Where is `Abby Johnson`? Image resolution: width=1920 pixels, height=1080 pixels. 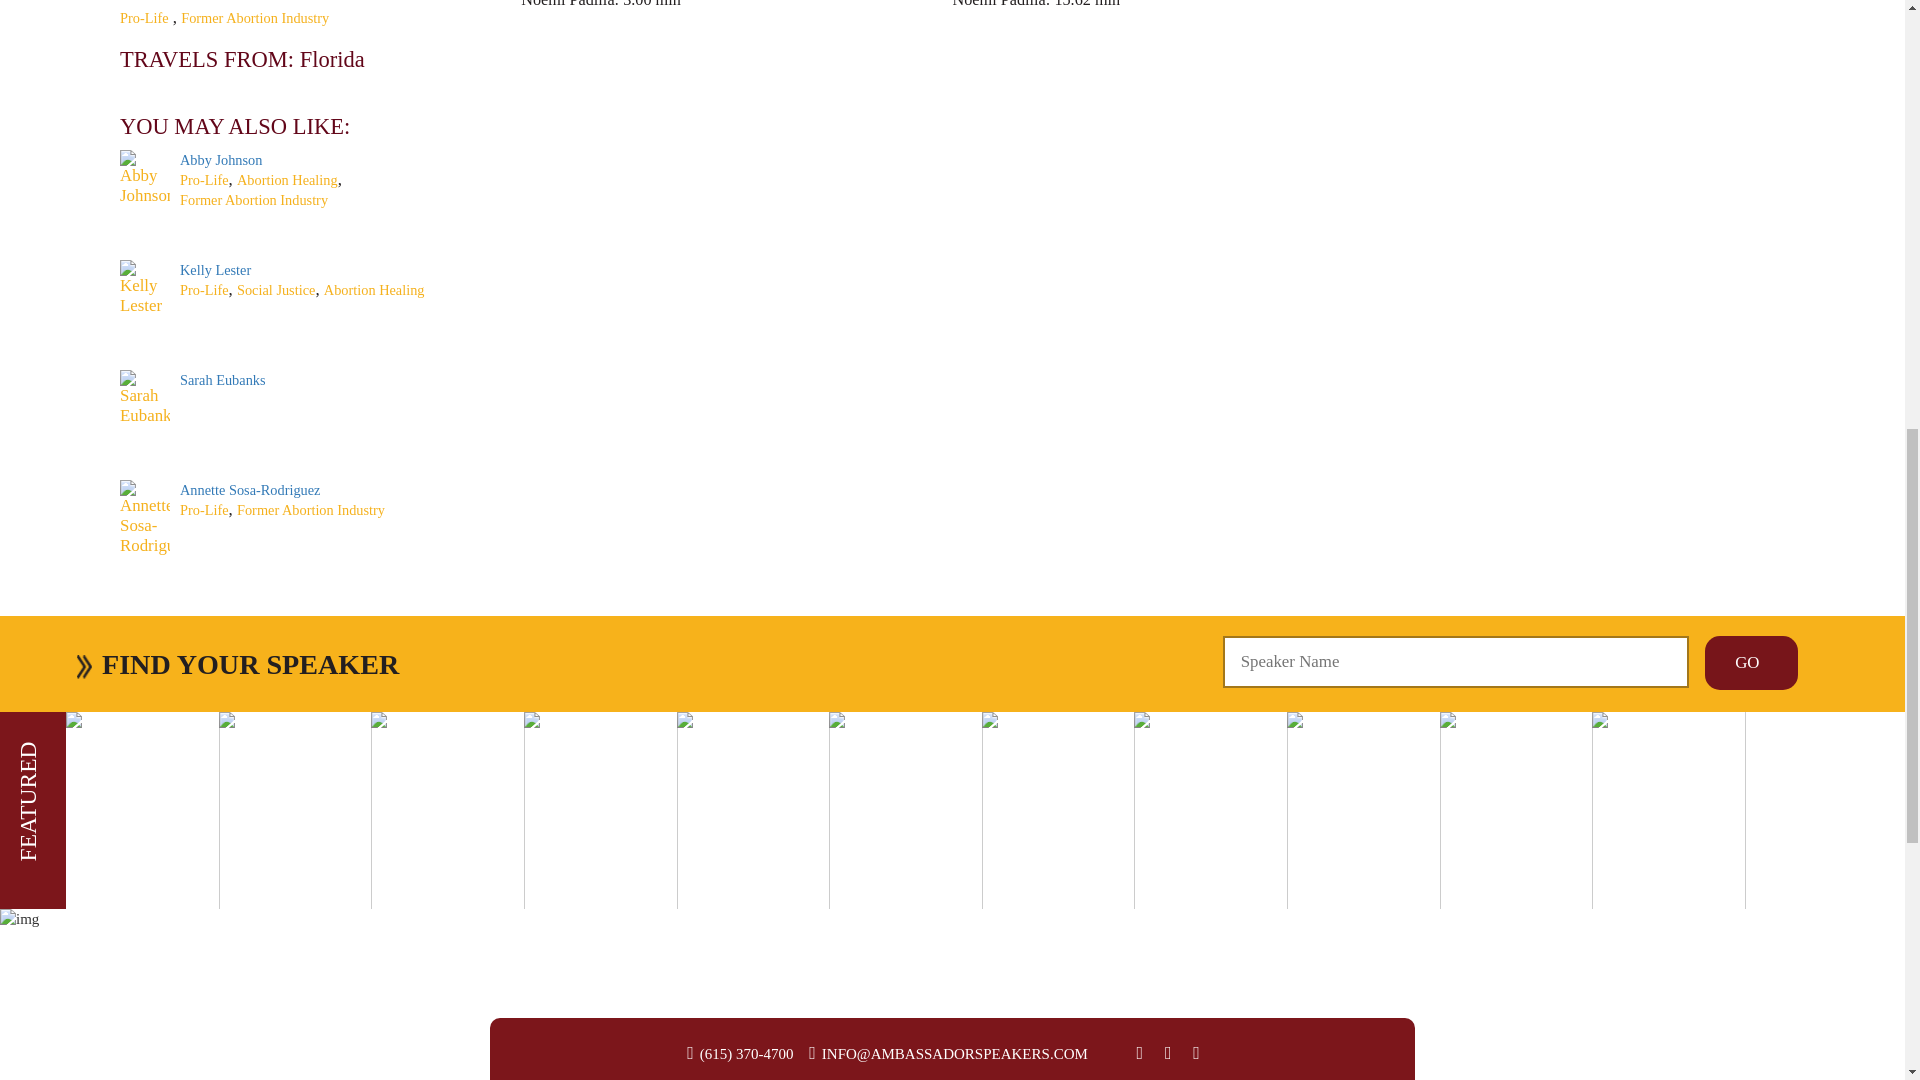
Abby Johnson is located at coordinates (220, 160).